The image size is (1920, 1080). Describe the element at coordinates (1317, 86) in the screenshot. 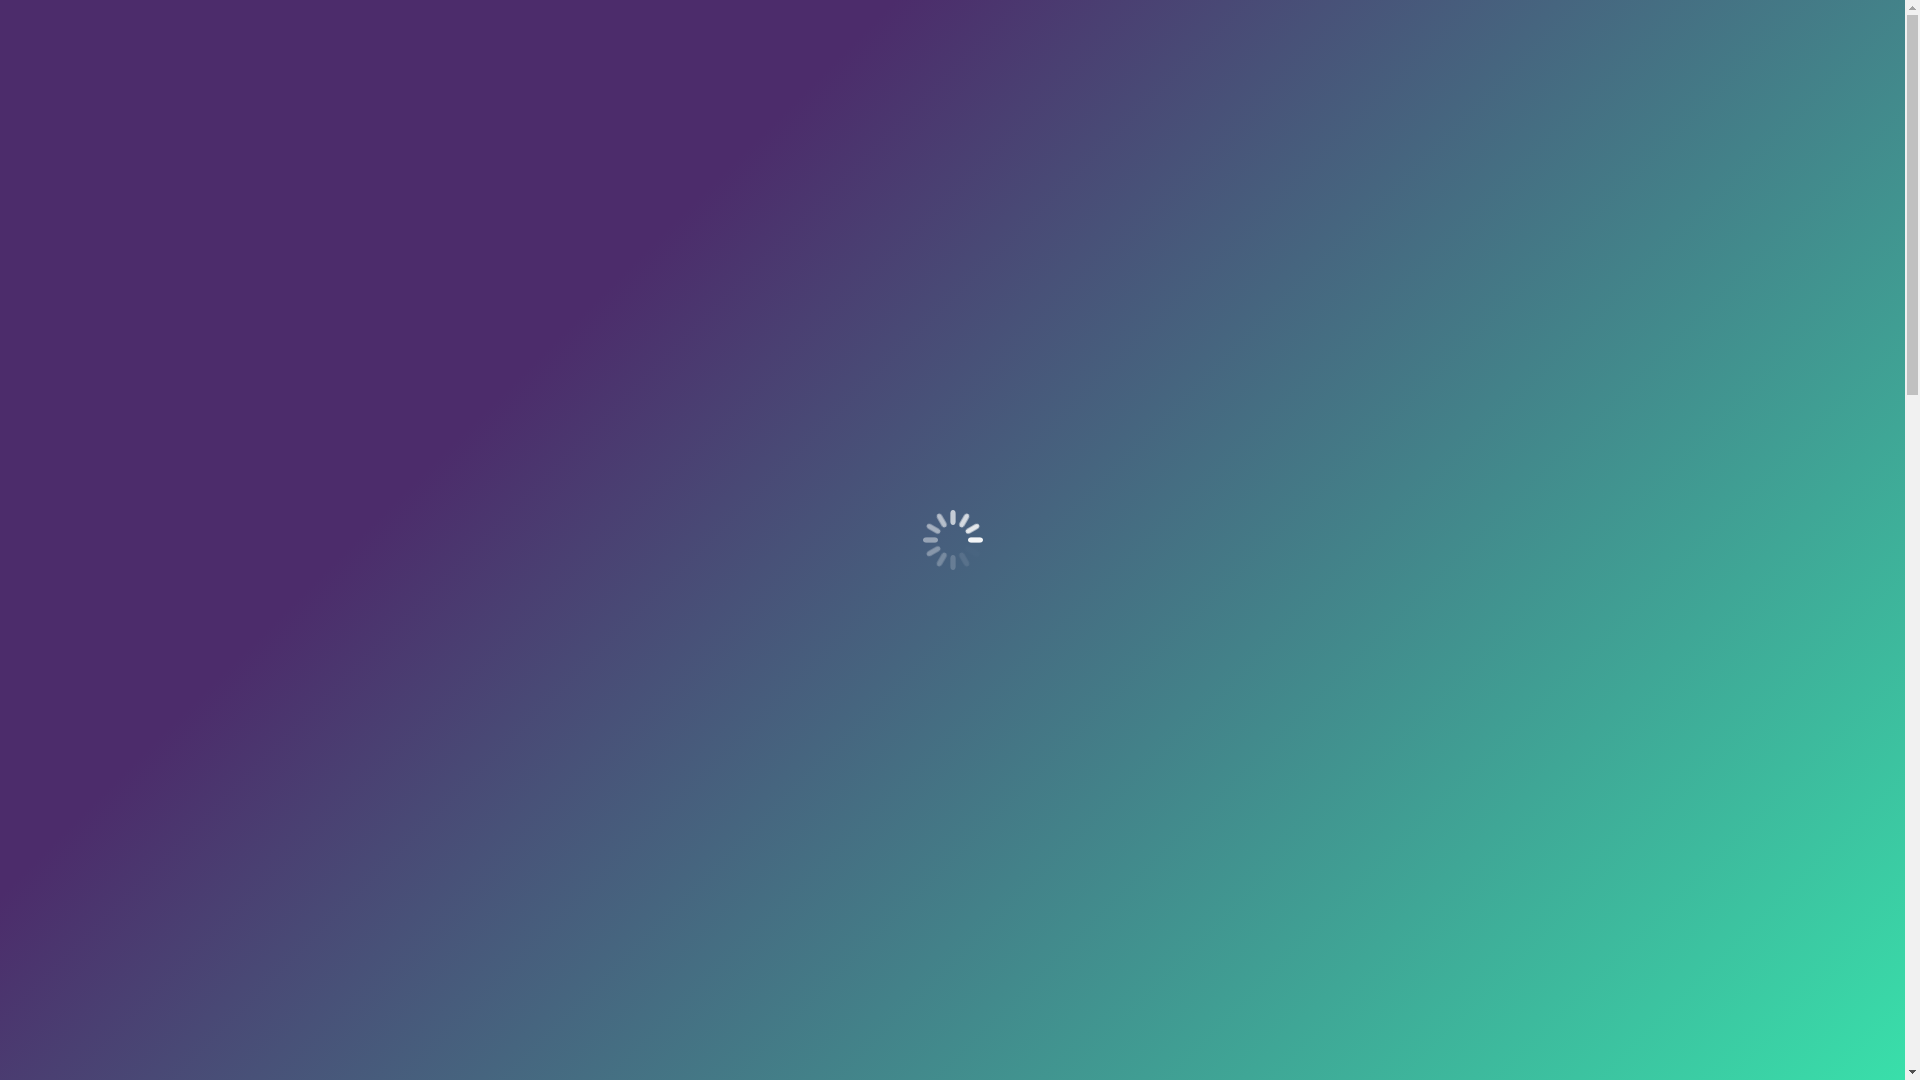

I see `Who we work with` at that location.